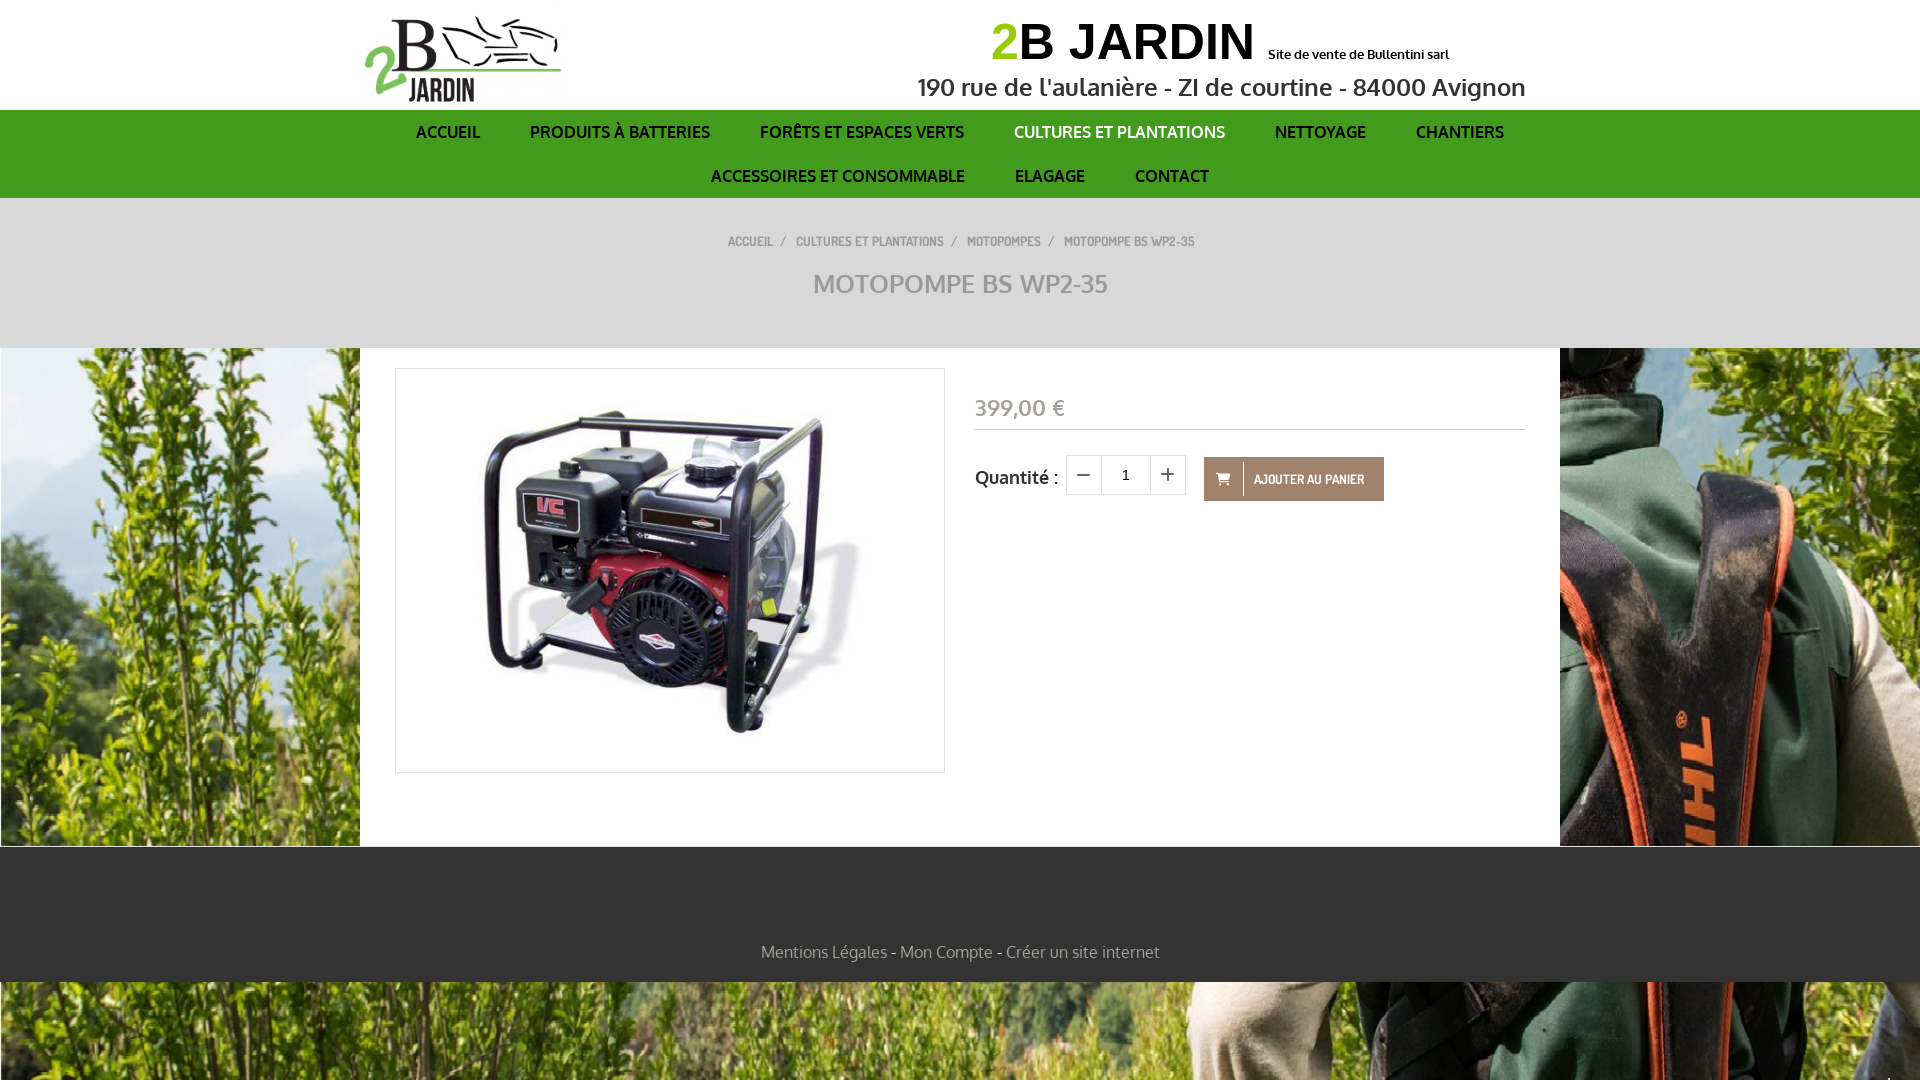  Describe the element at coordinates (750, 241) in the screenshot. I see `ACCUEIL` at that location.